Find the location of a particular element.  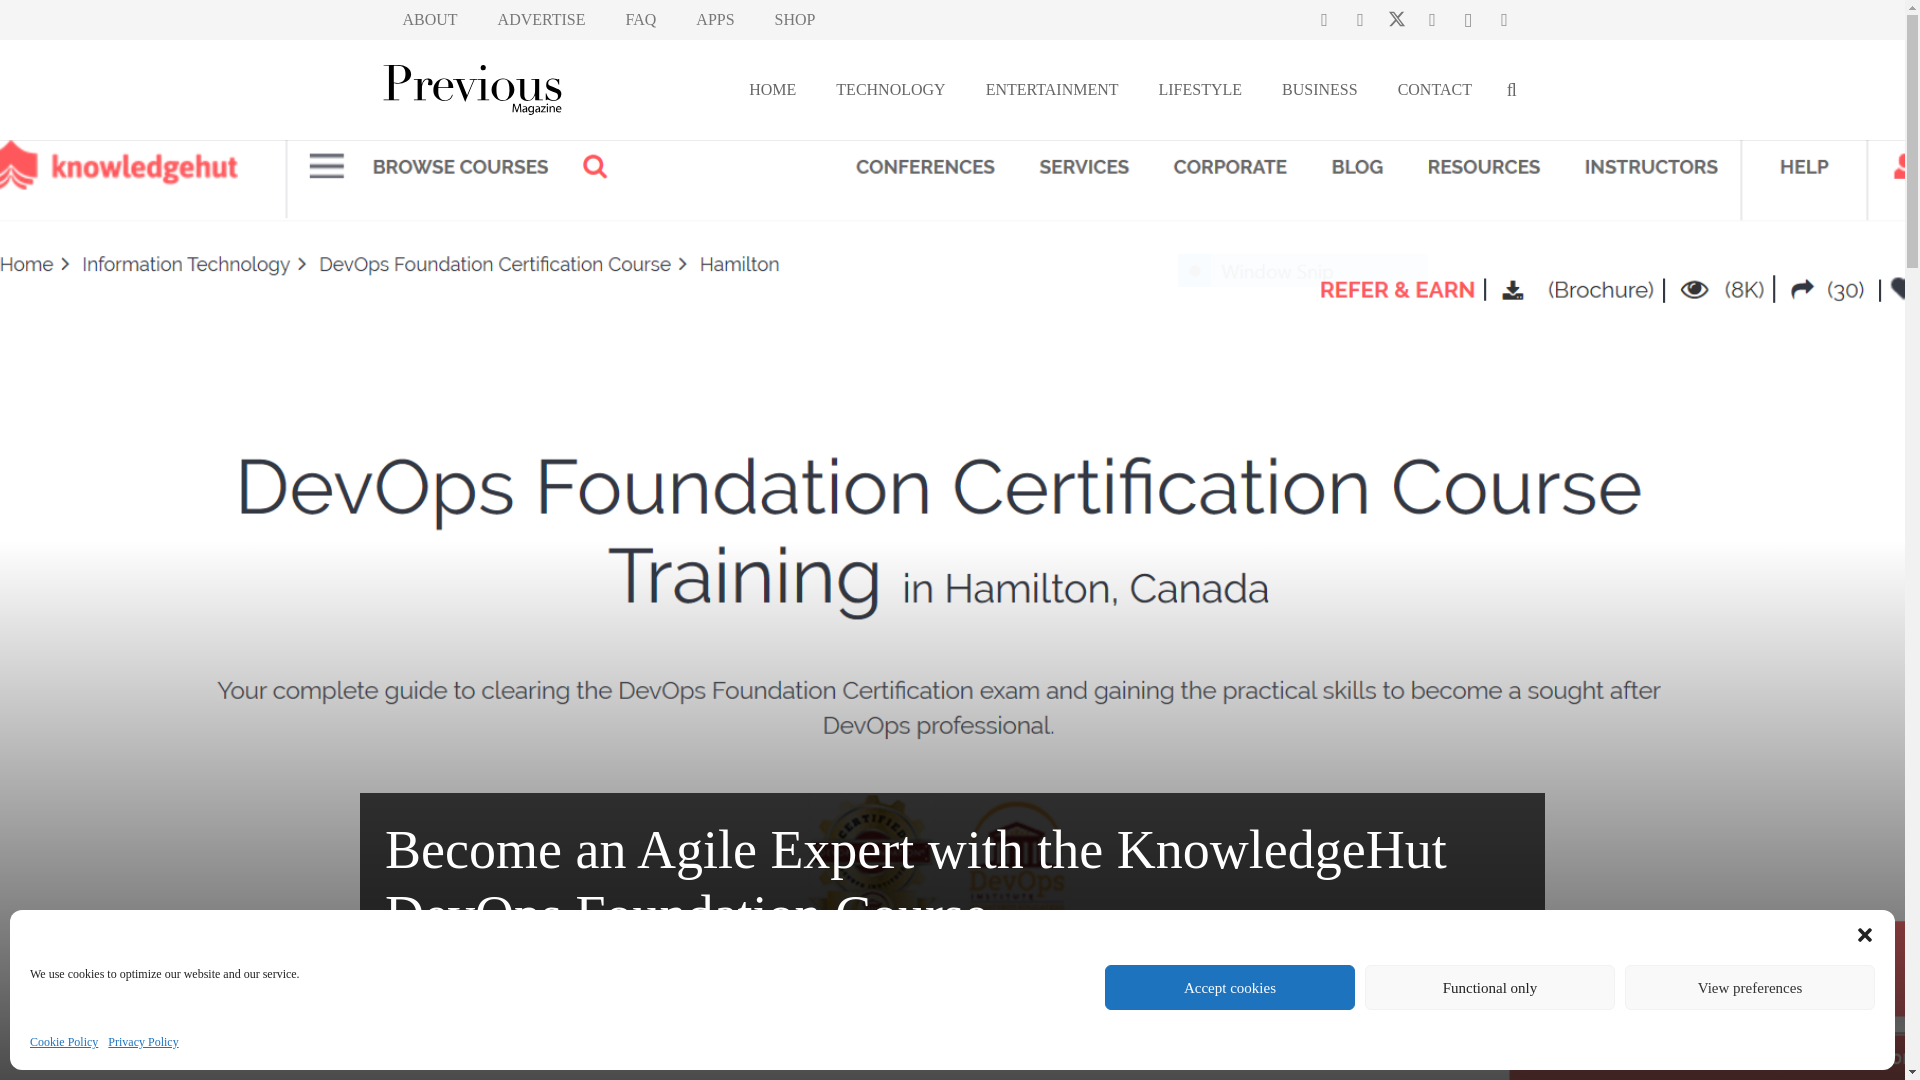

FAQ is located at coordinates (642, 20).